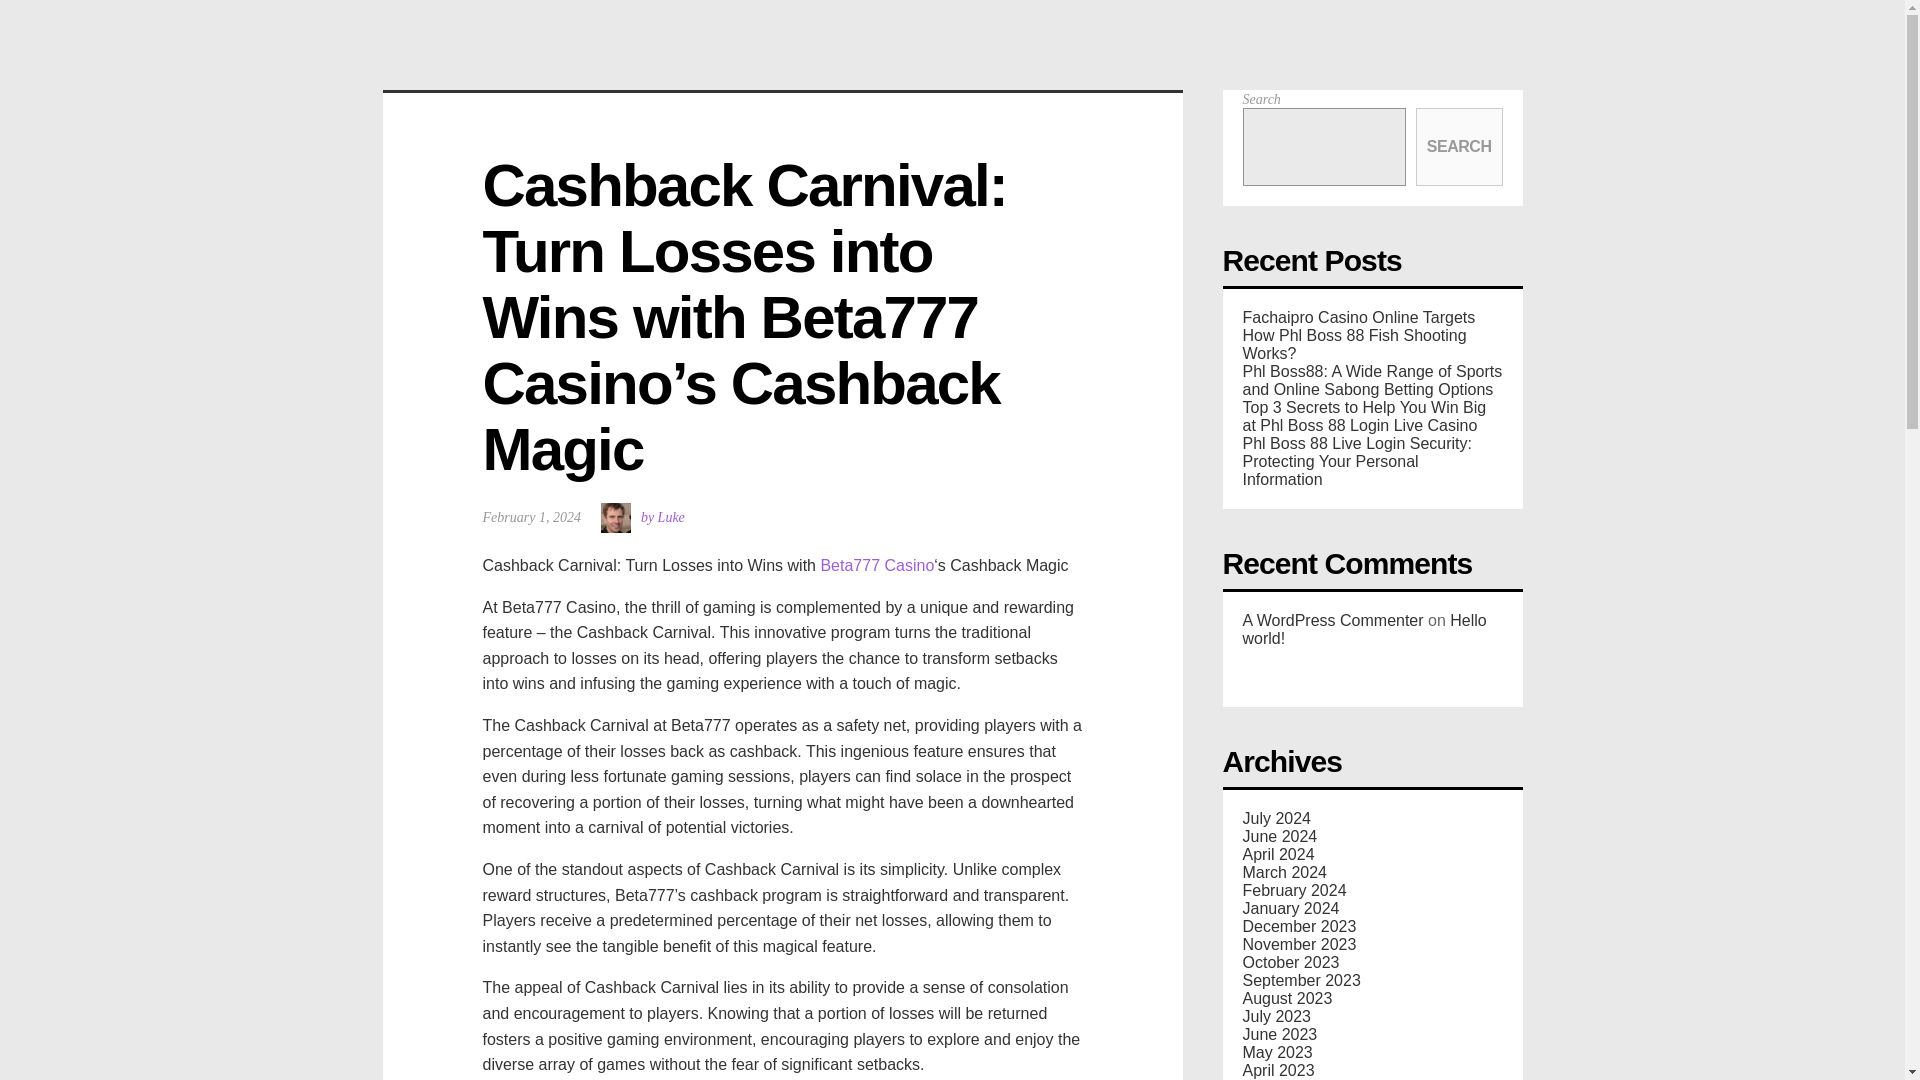 Image resolution: width=1920 pixels, height=1080 pixels. I want to click on July 2023, so click(1276, 1016).